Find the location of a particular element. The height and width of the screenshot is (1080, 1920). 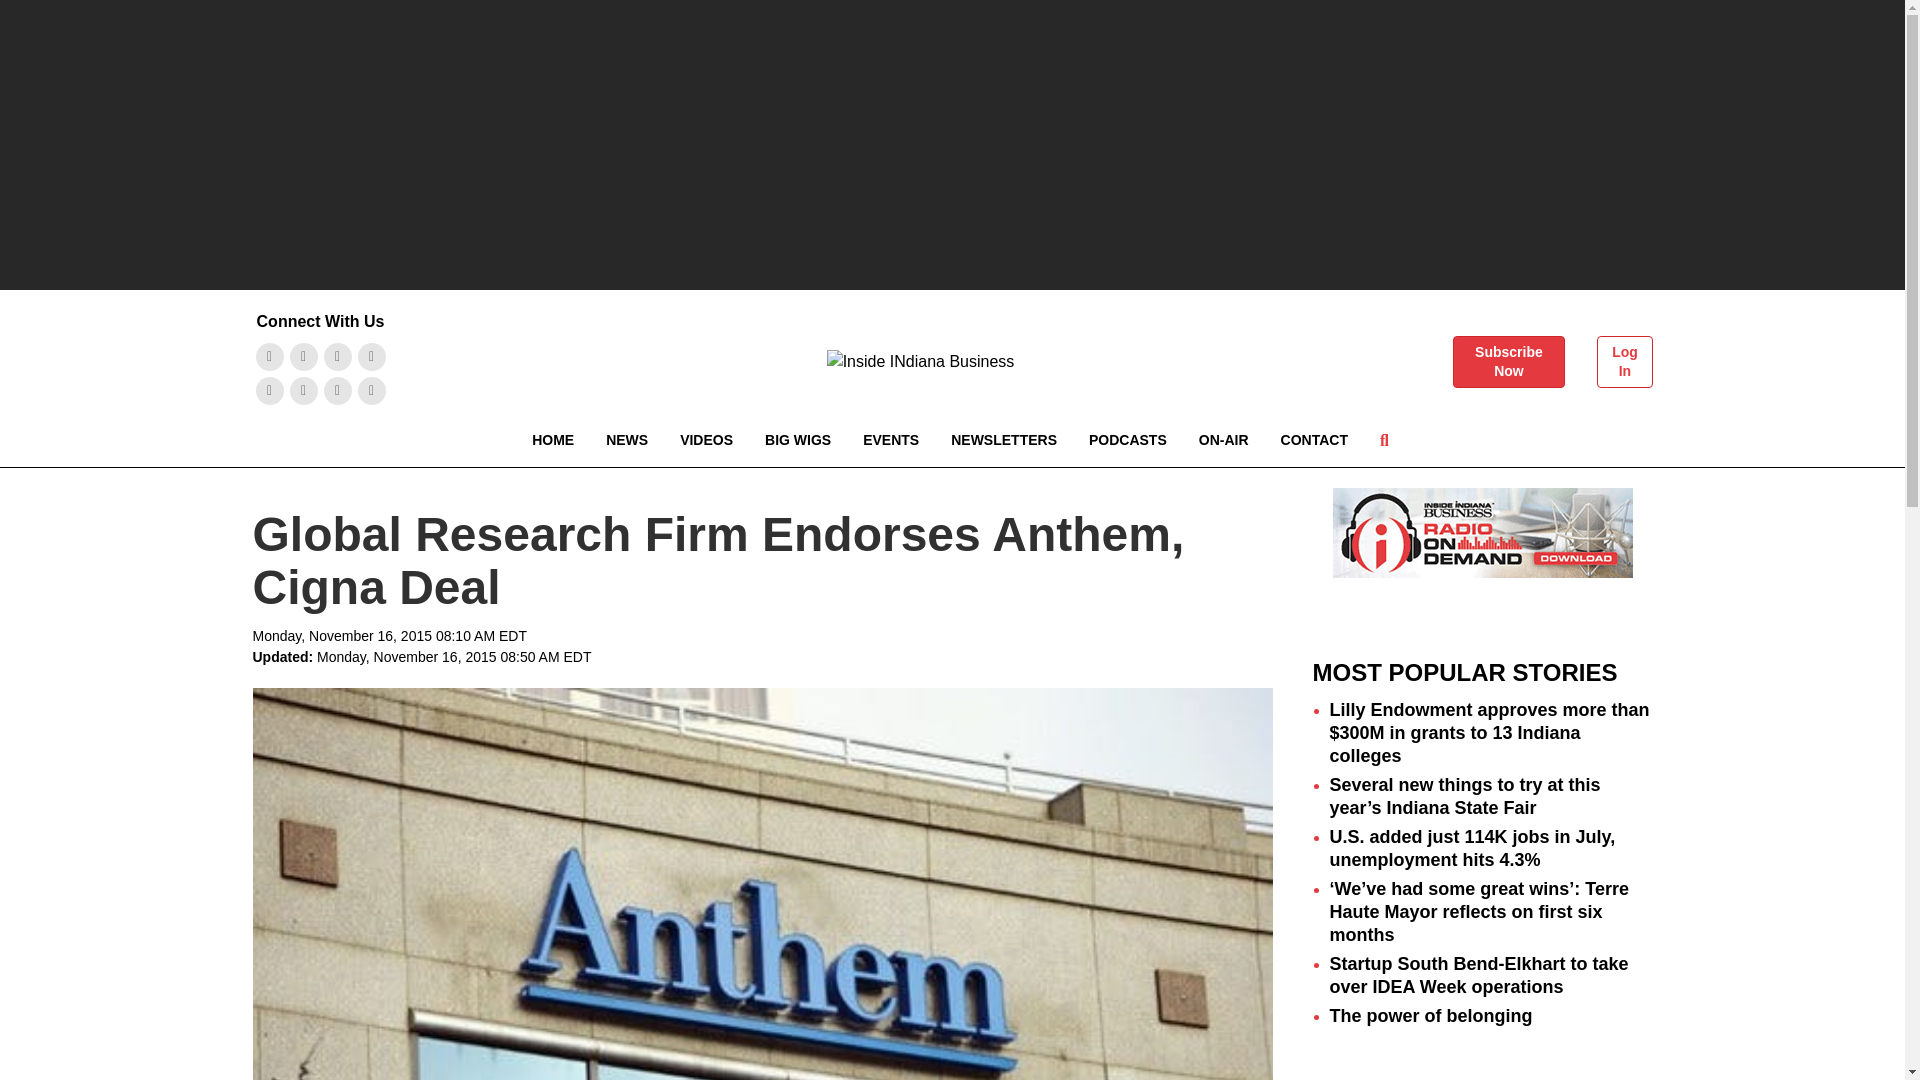

ON-AIR is located at coordinates (1224, 440).